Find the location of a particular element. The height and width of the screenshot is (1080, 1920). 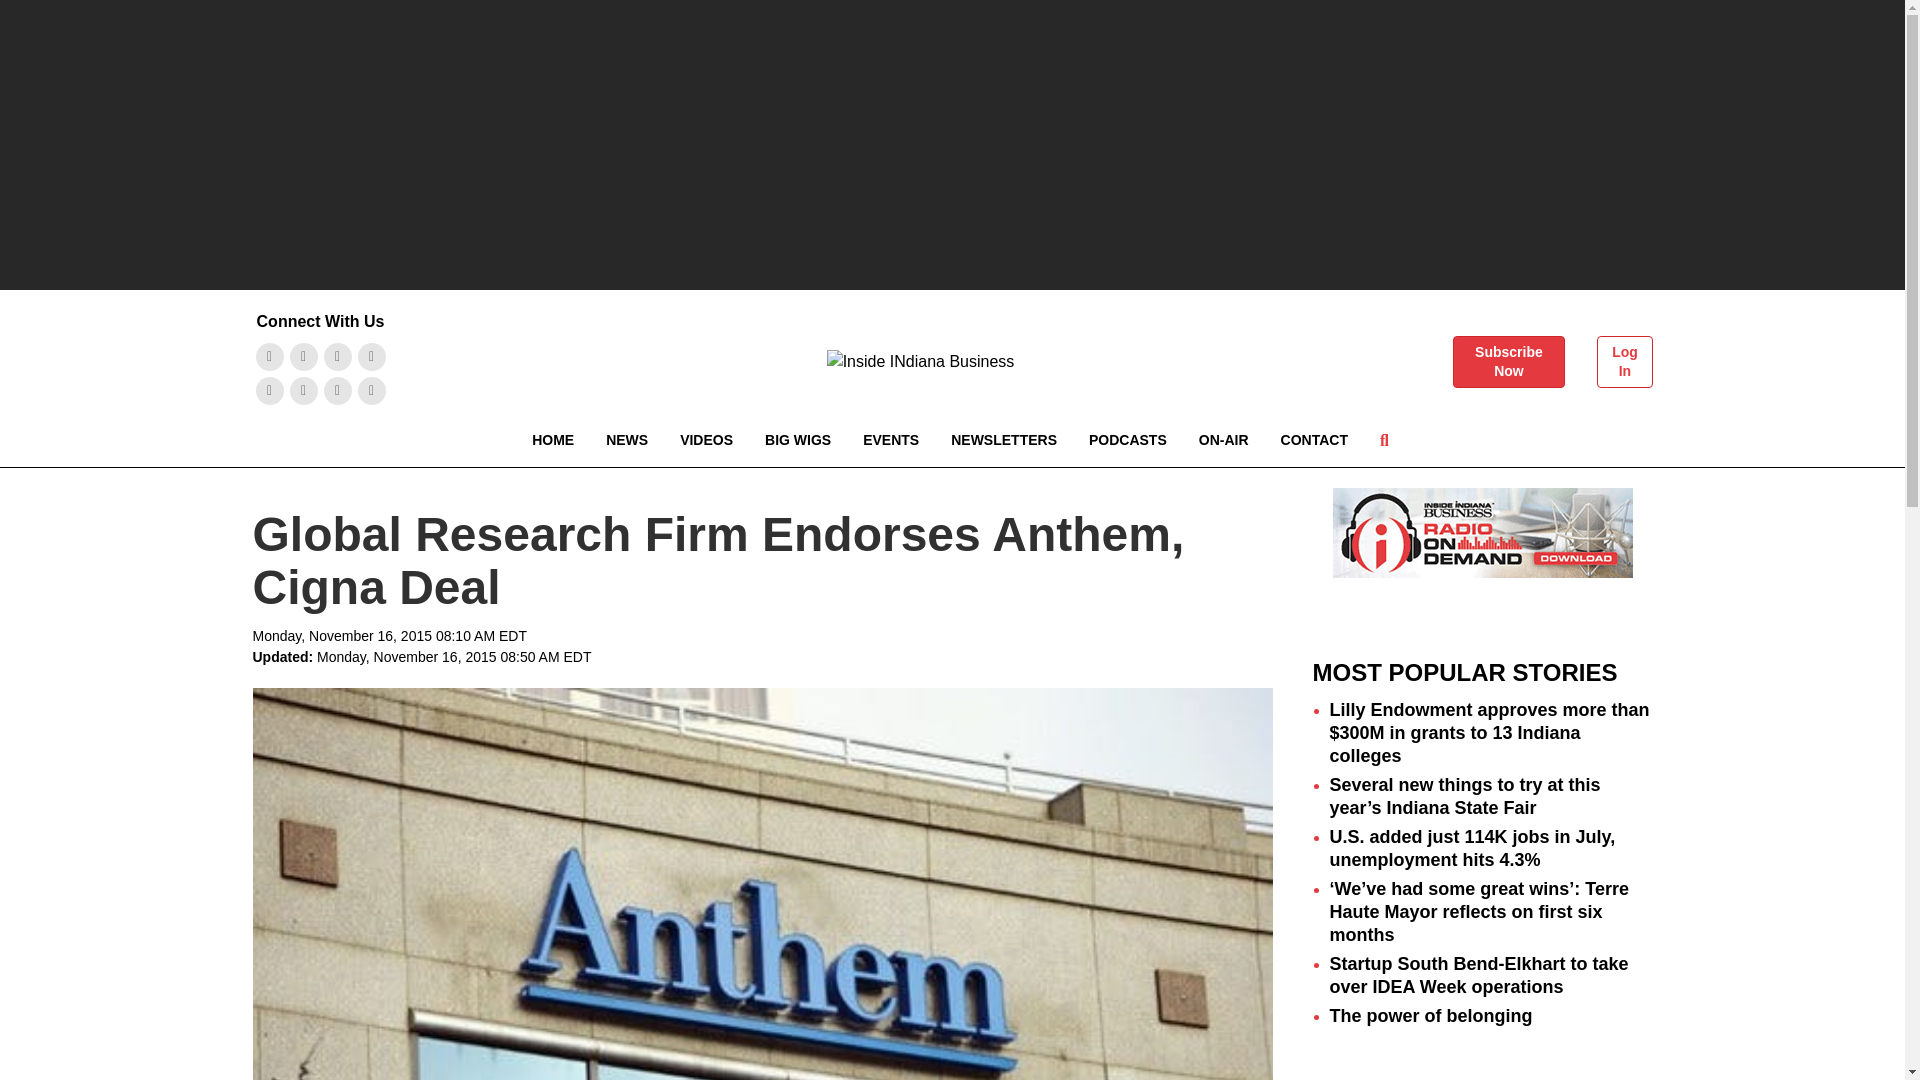

ON-AIR is located at coordinates (1224, 440).